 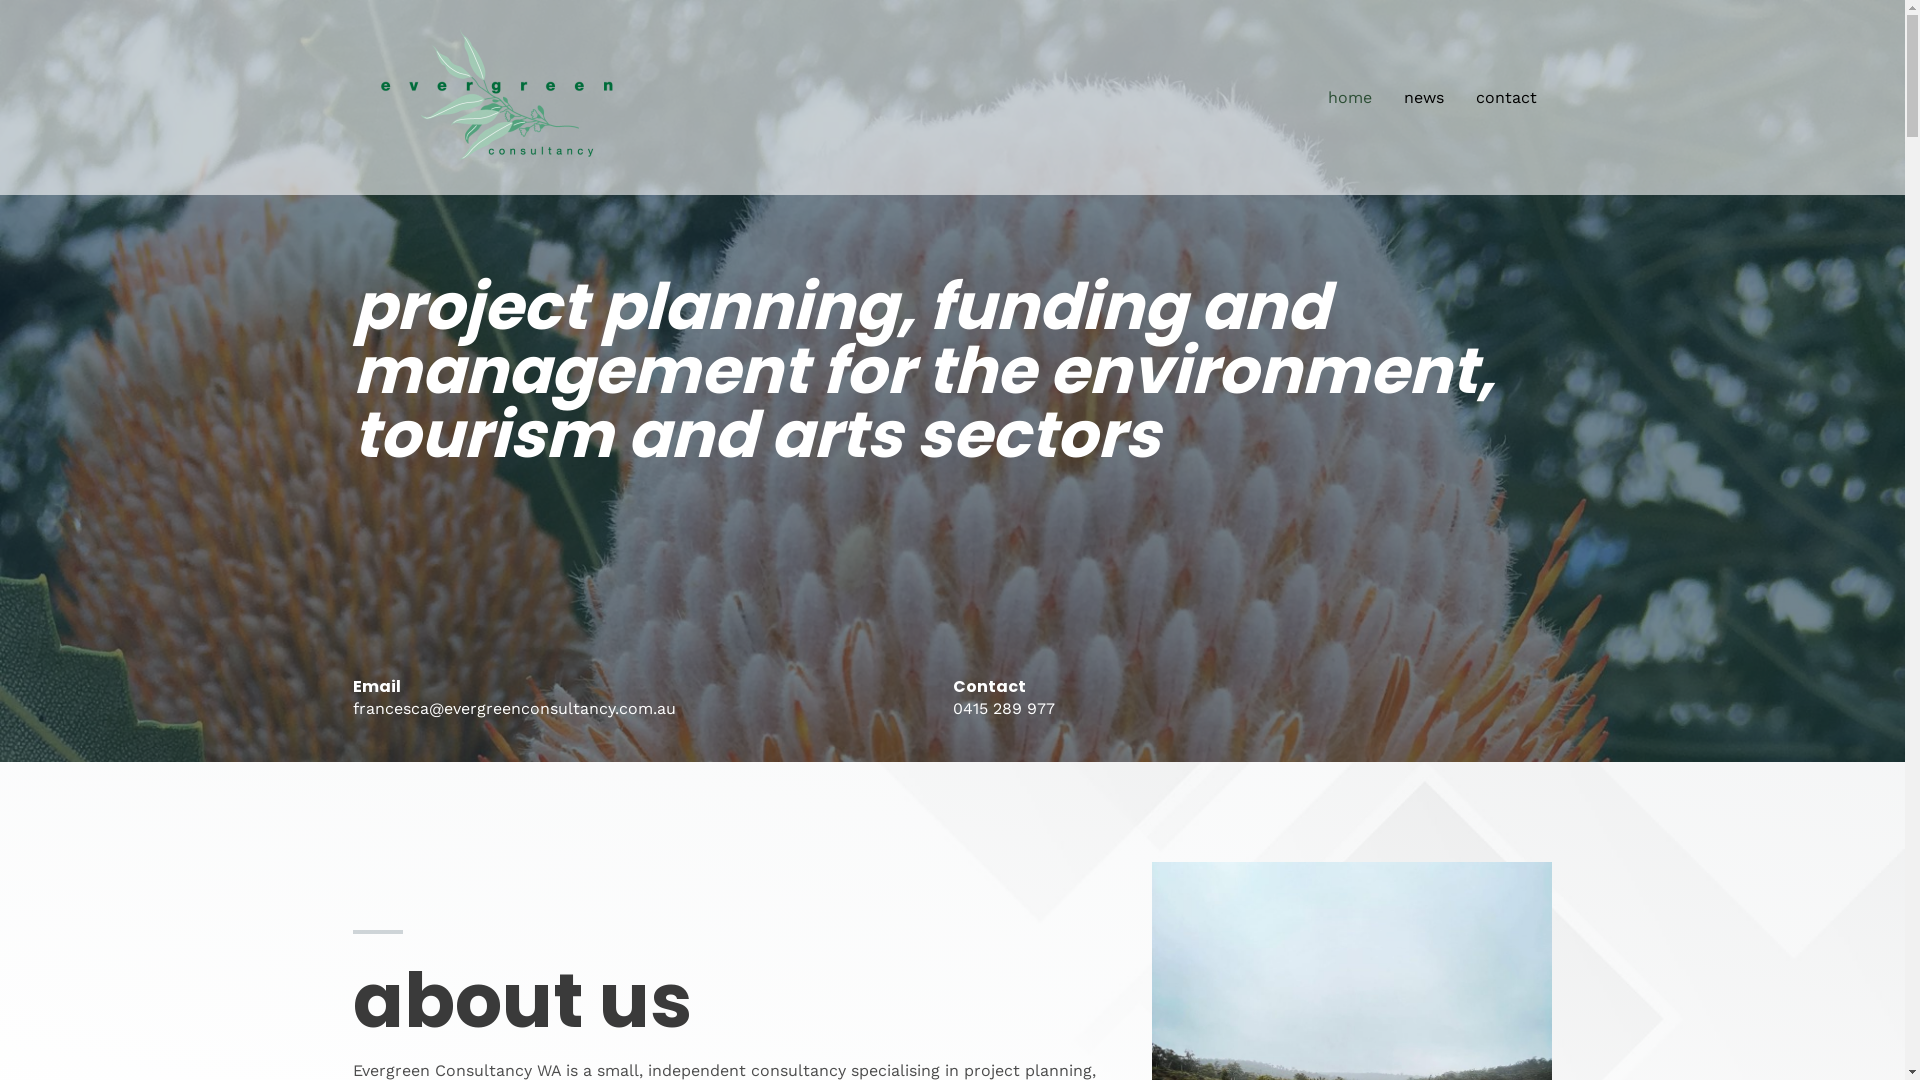 What do you see at coordinates (1506, 98) in the screenshot?
I see `contact` at bounding box center [1506, 98].